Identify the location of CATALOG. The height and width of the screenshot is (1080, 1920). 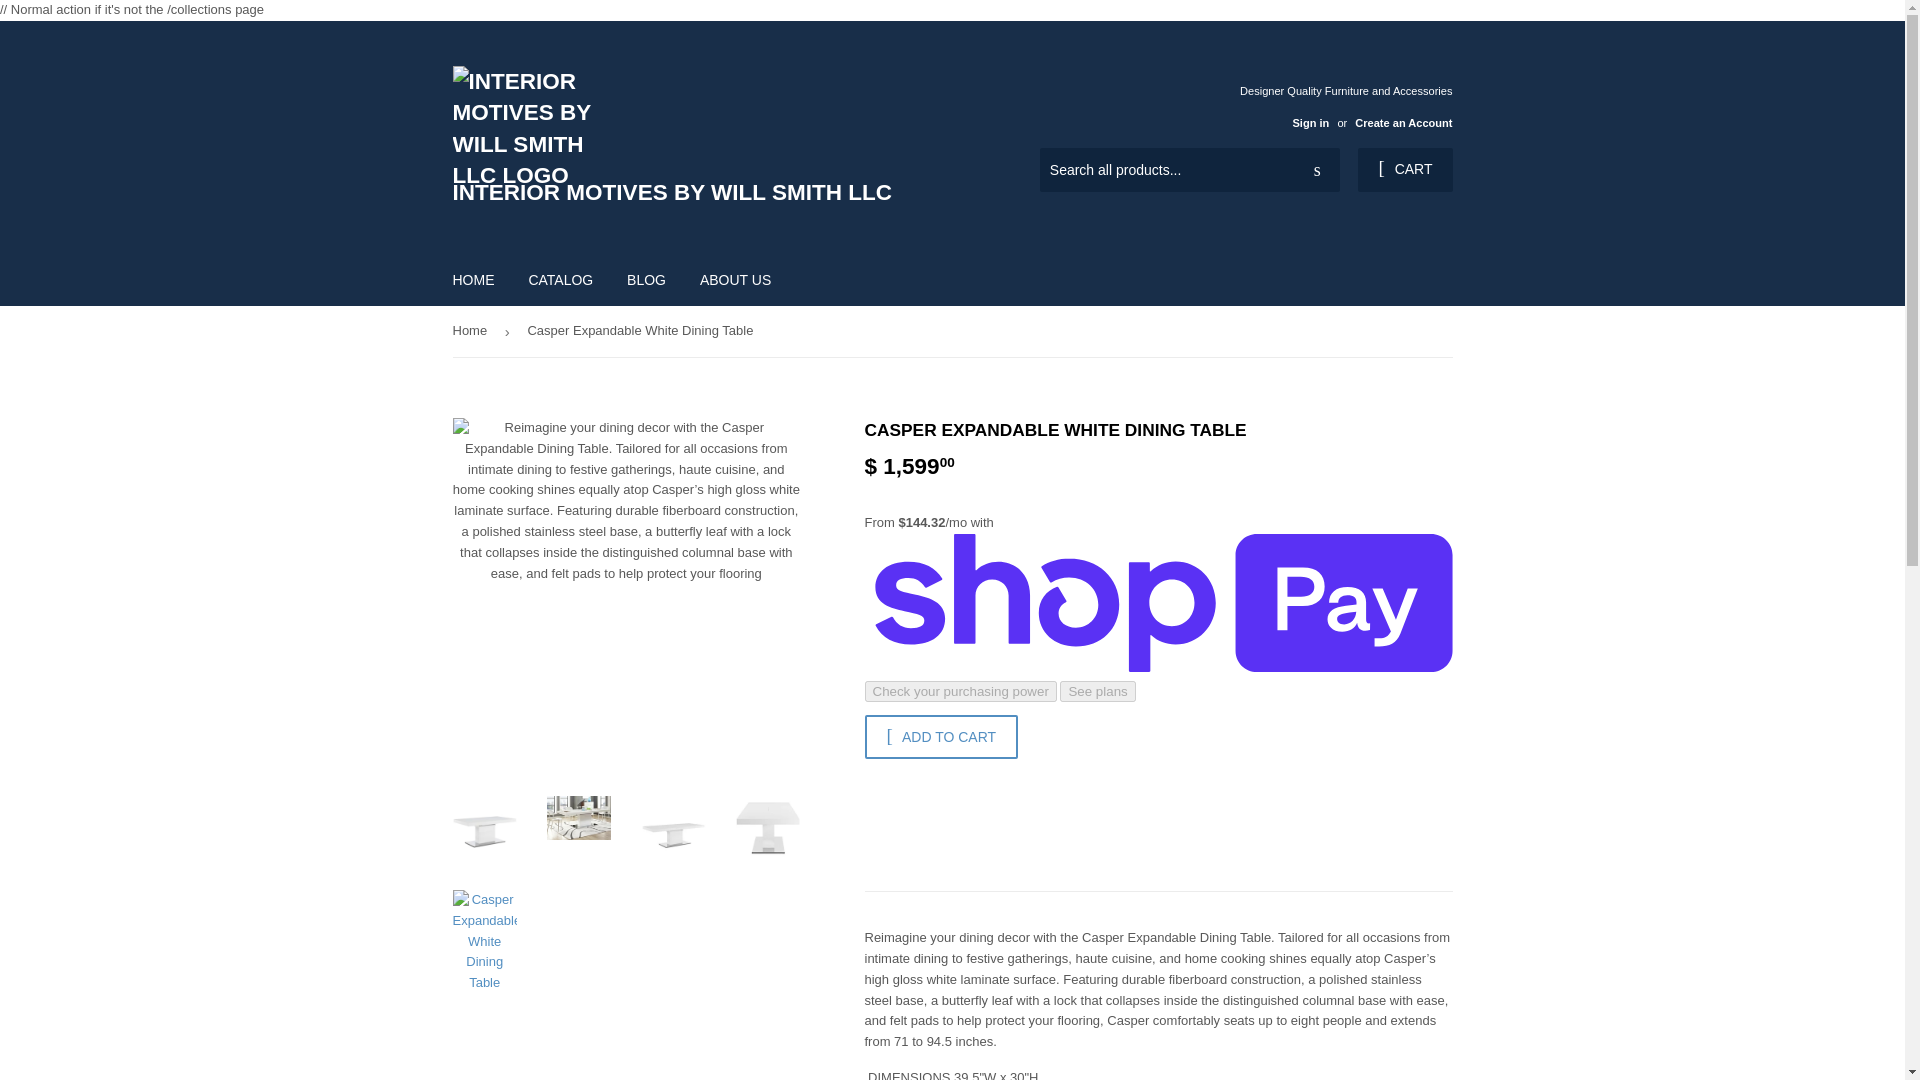
(560, 279).